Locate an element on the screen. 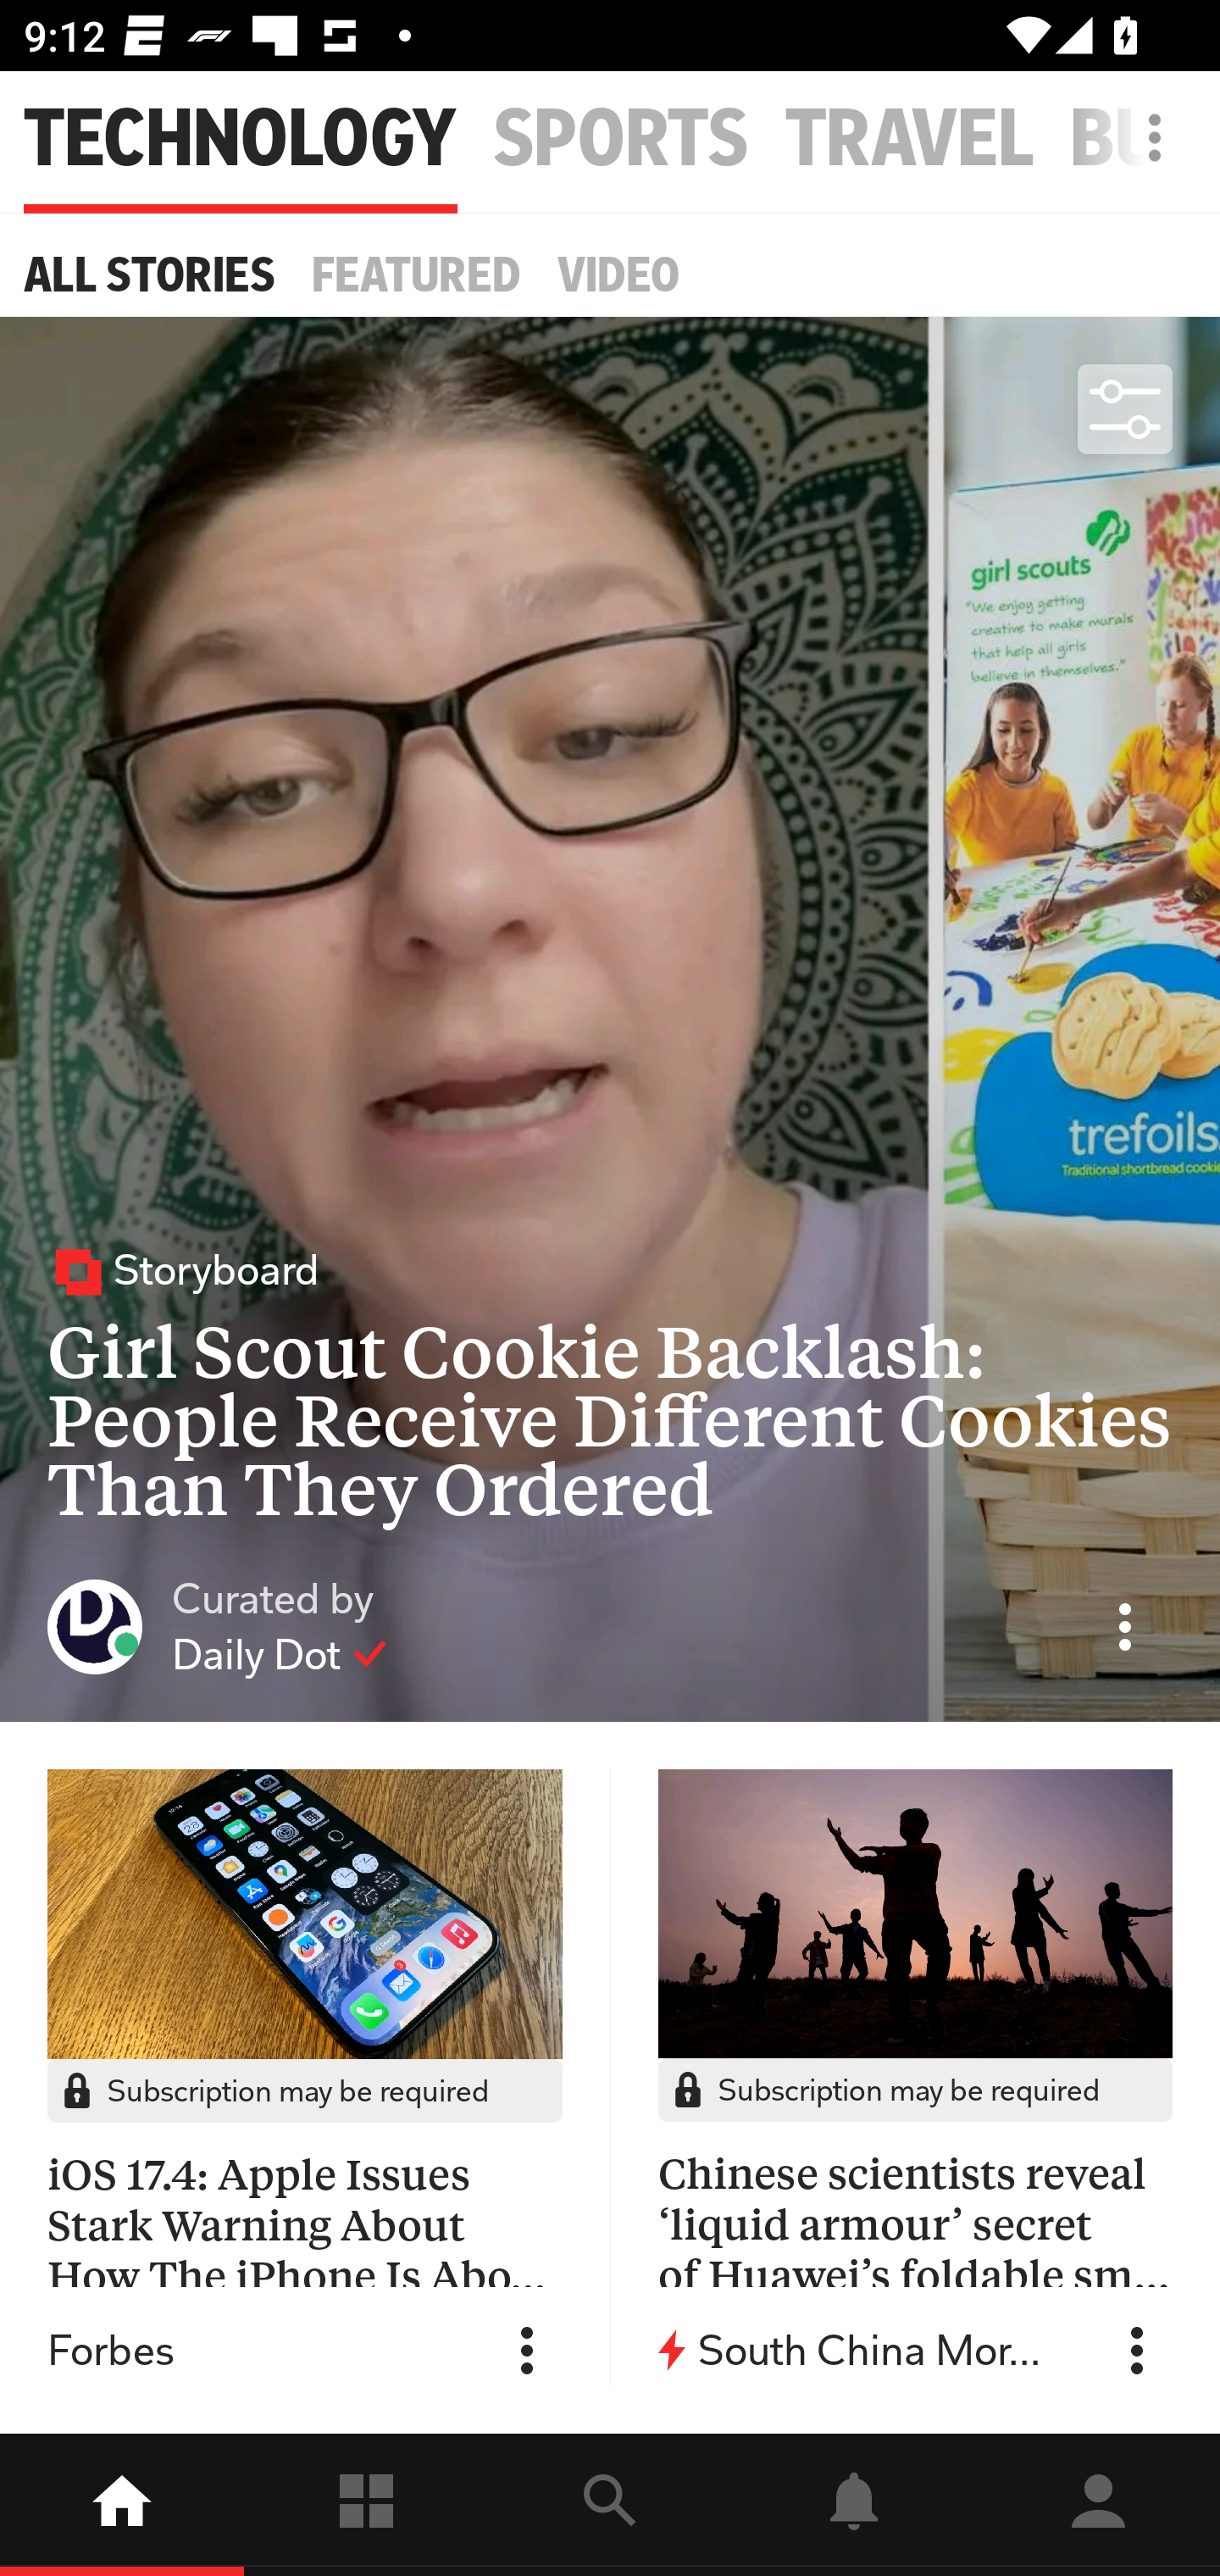 The height and width of the screenshot is (2576, 1220). Edit Home is located at coordinates (1145, 137).